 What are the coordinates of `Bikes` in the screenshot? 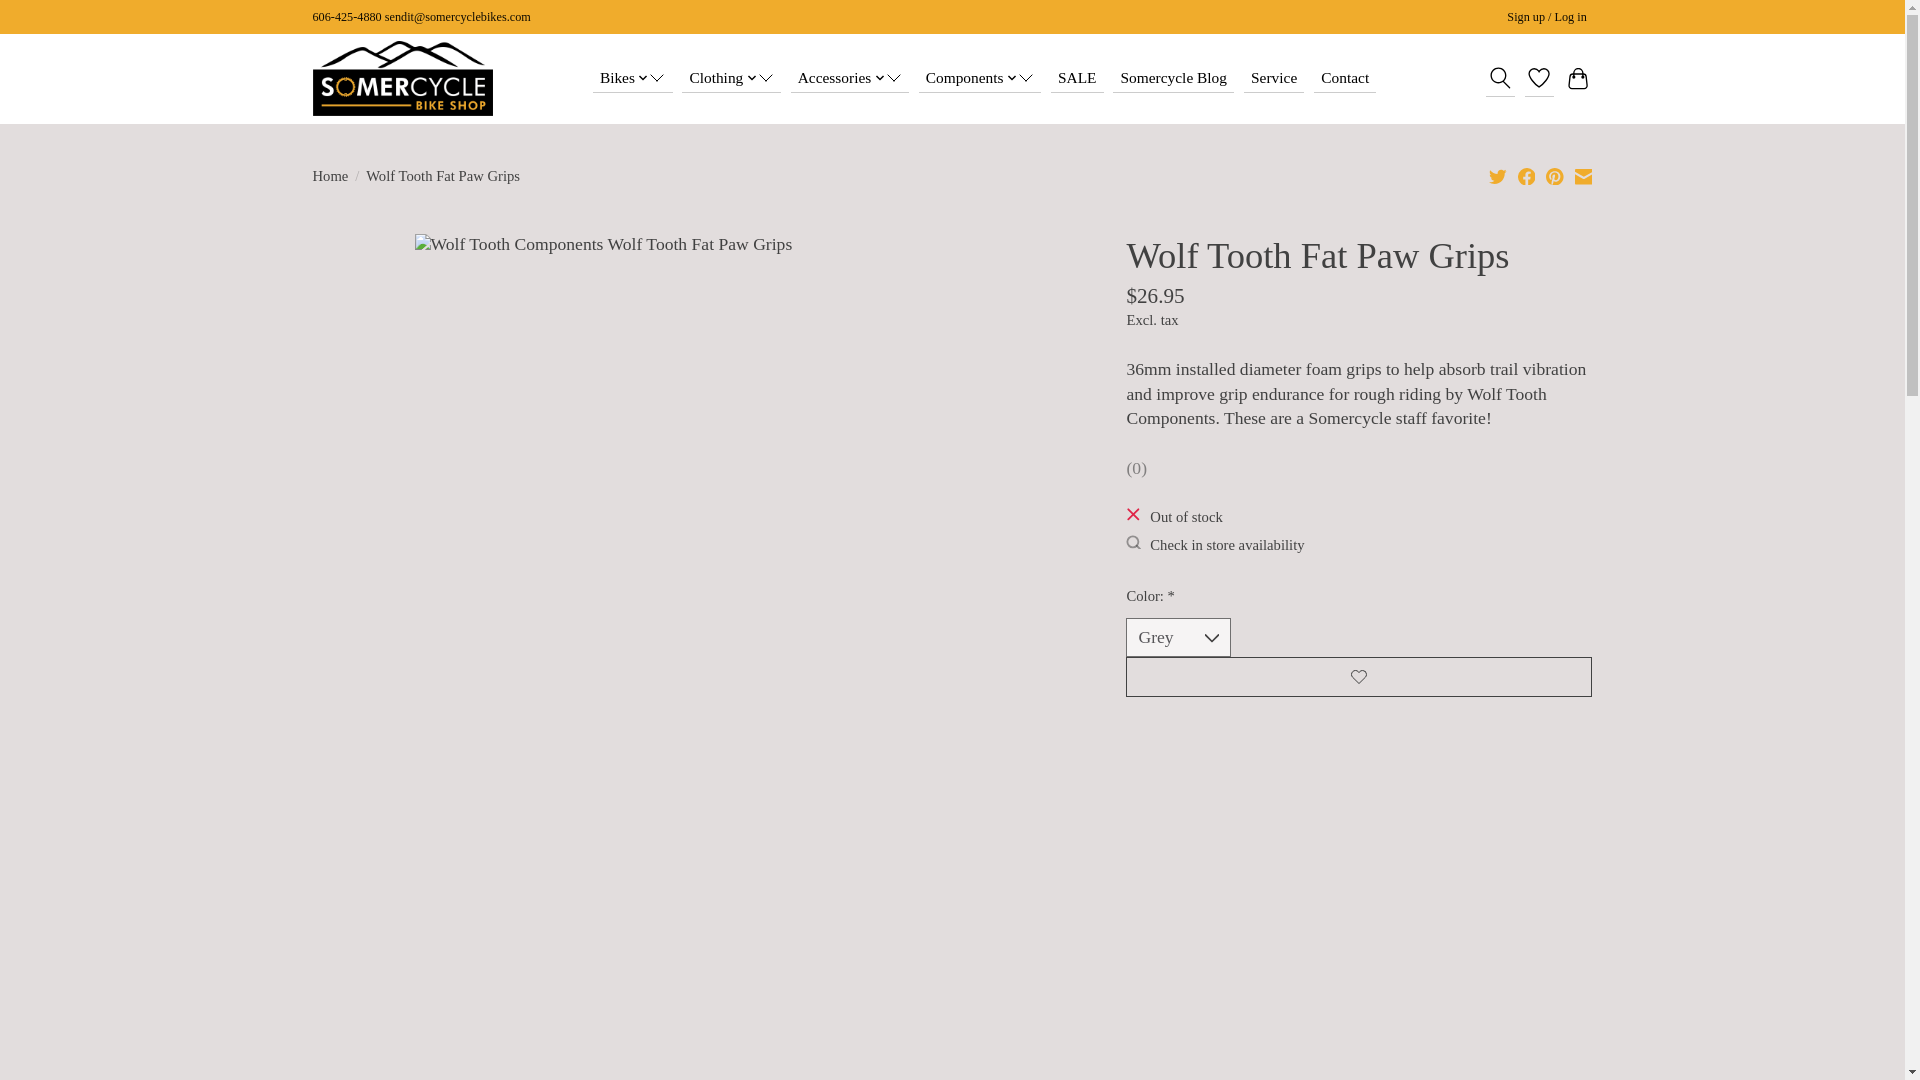 It's located at (633, 77).